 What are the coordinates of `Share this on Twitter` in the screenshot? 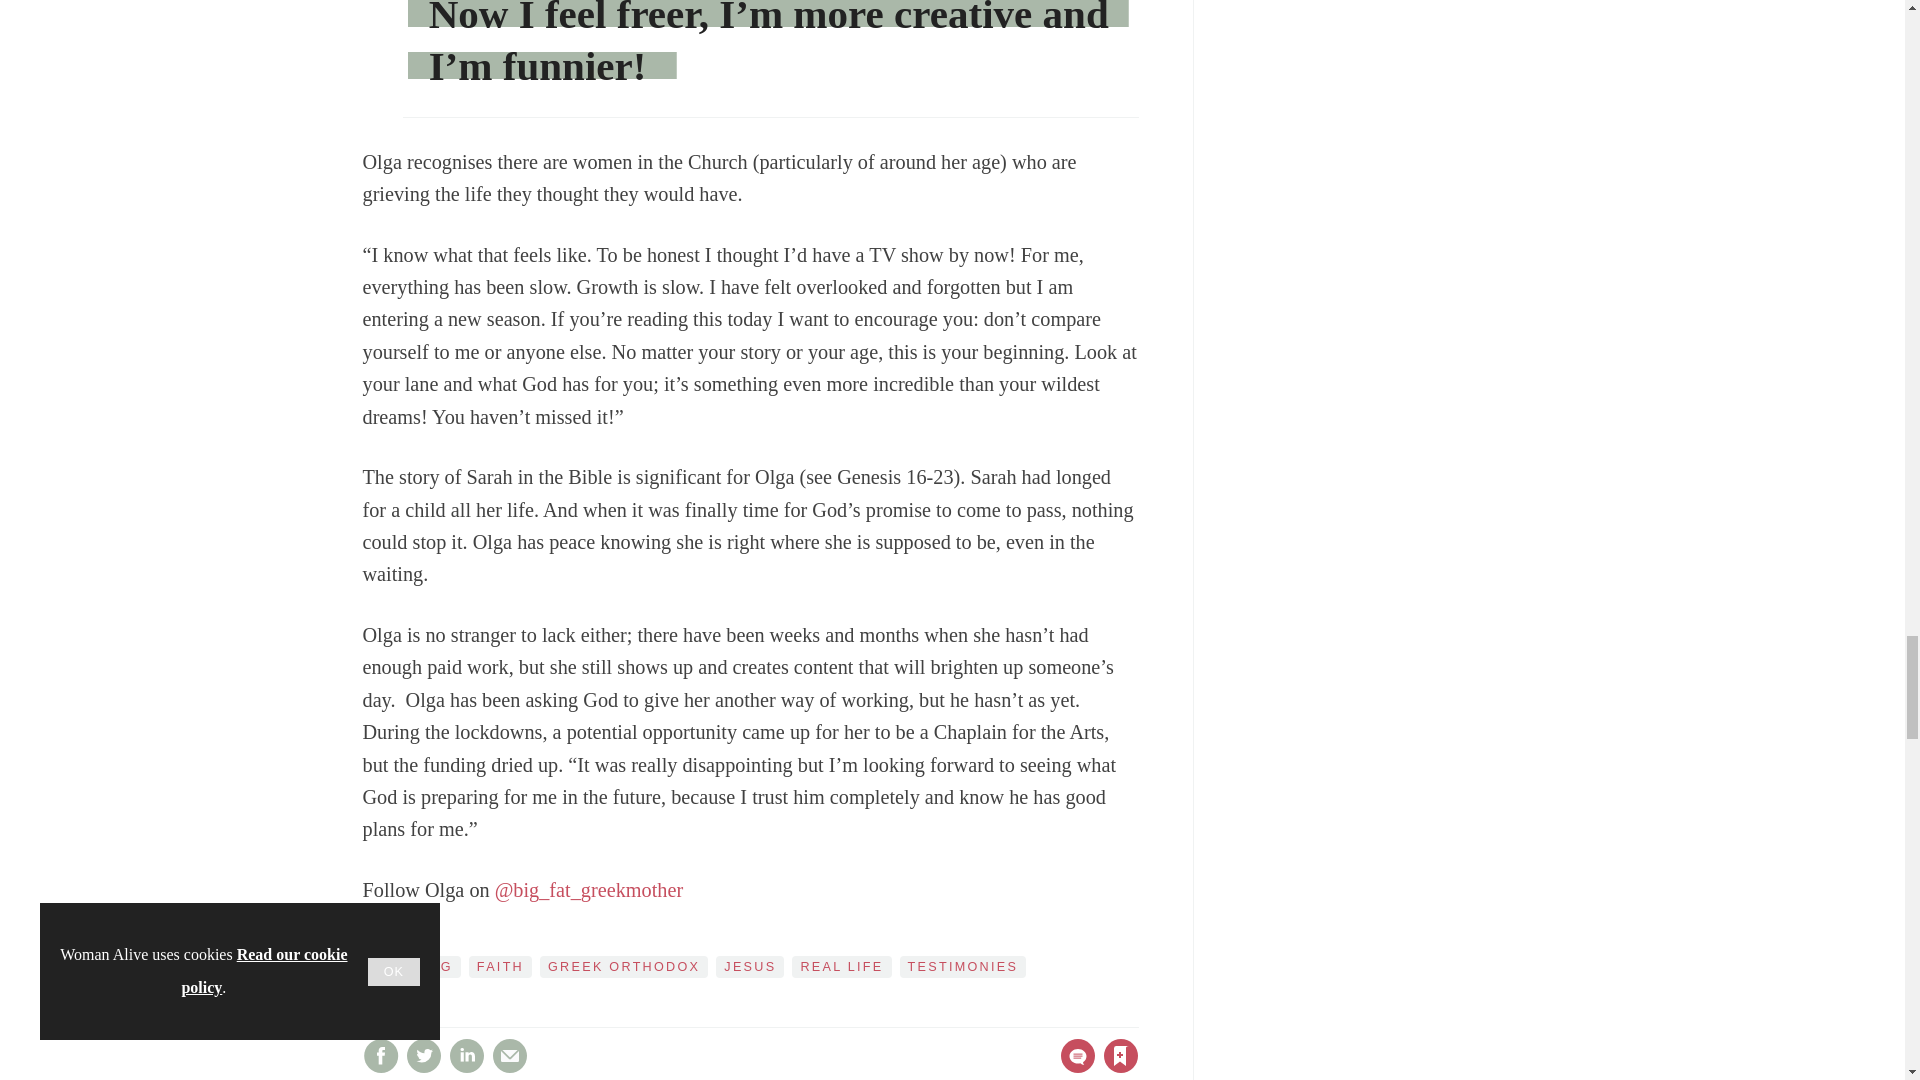 It's located at (423, 1055).